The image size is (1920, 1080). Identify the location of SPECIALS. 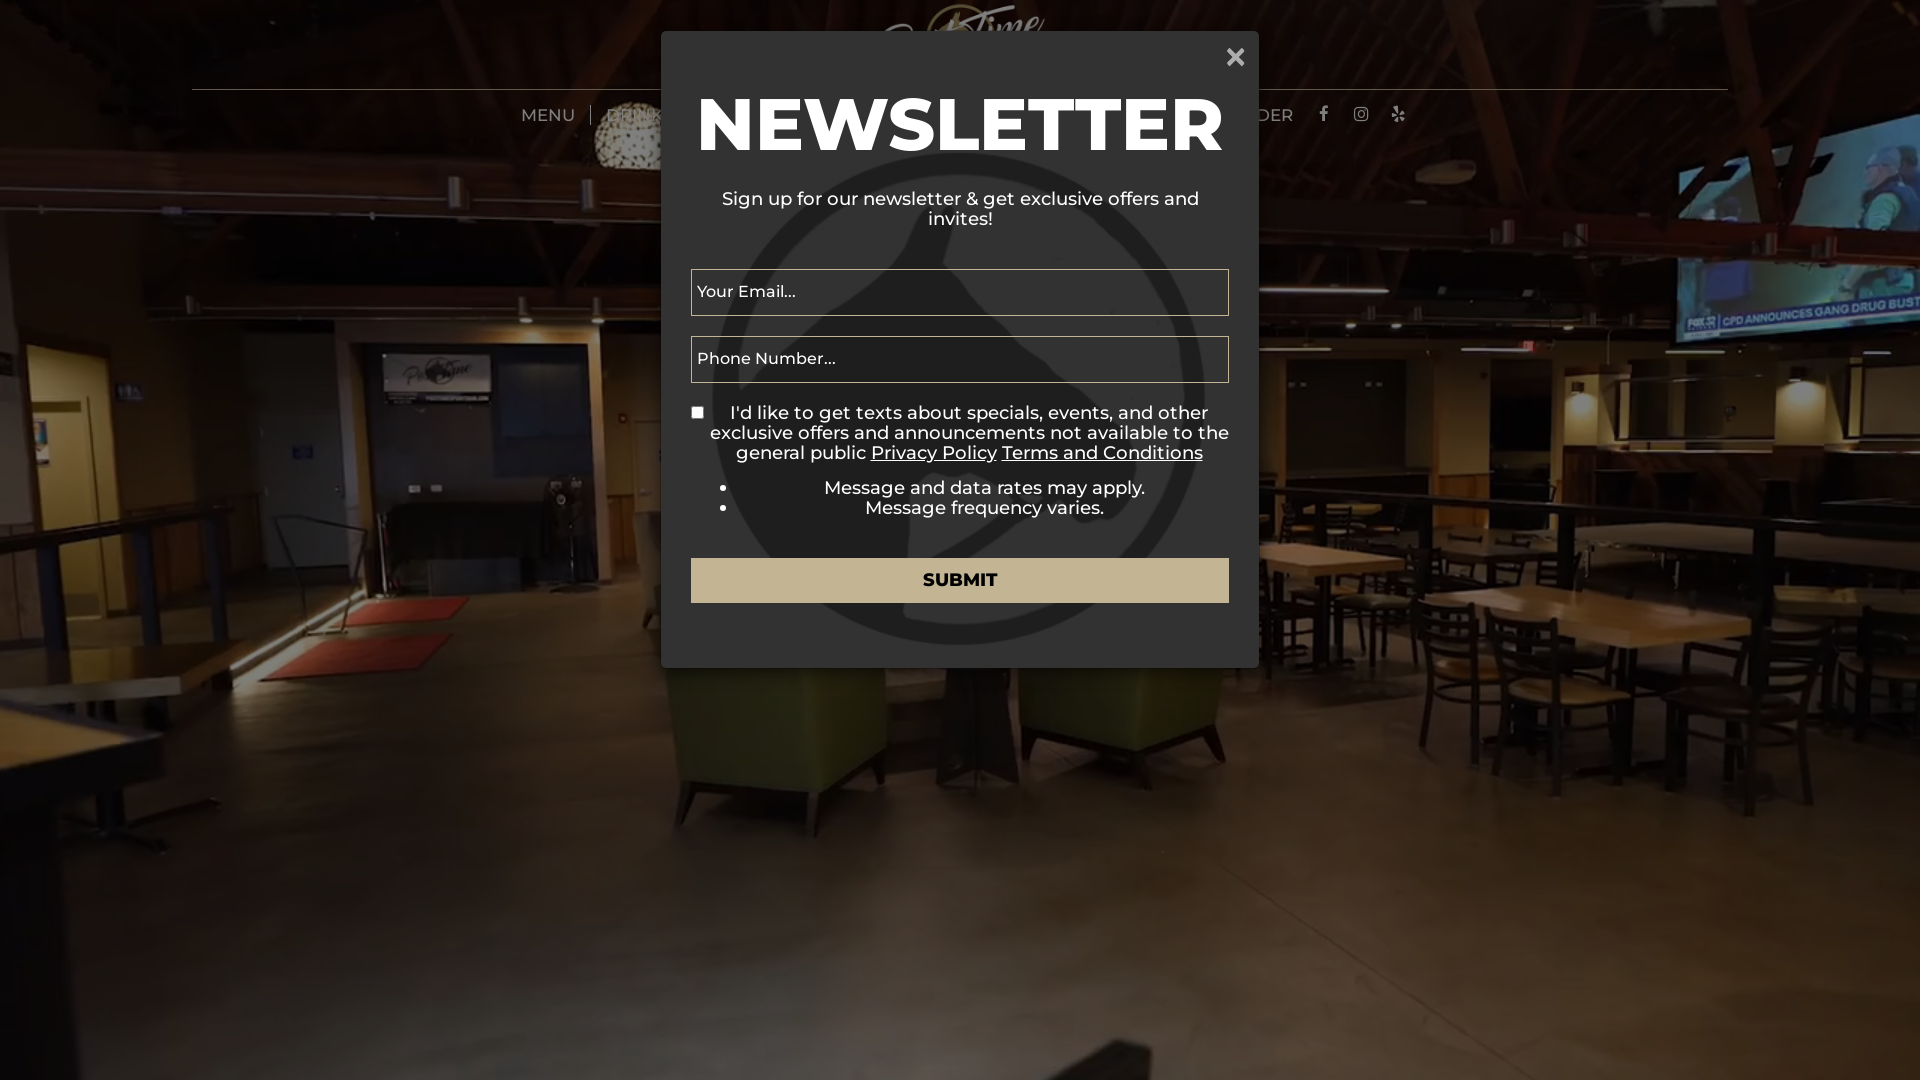
(746, 115).